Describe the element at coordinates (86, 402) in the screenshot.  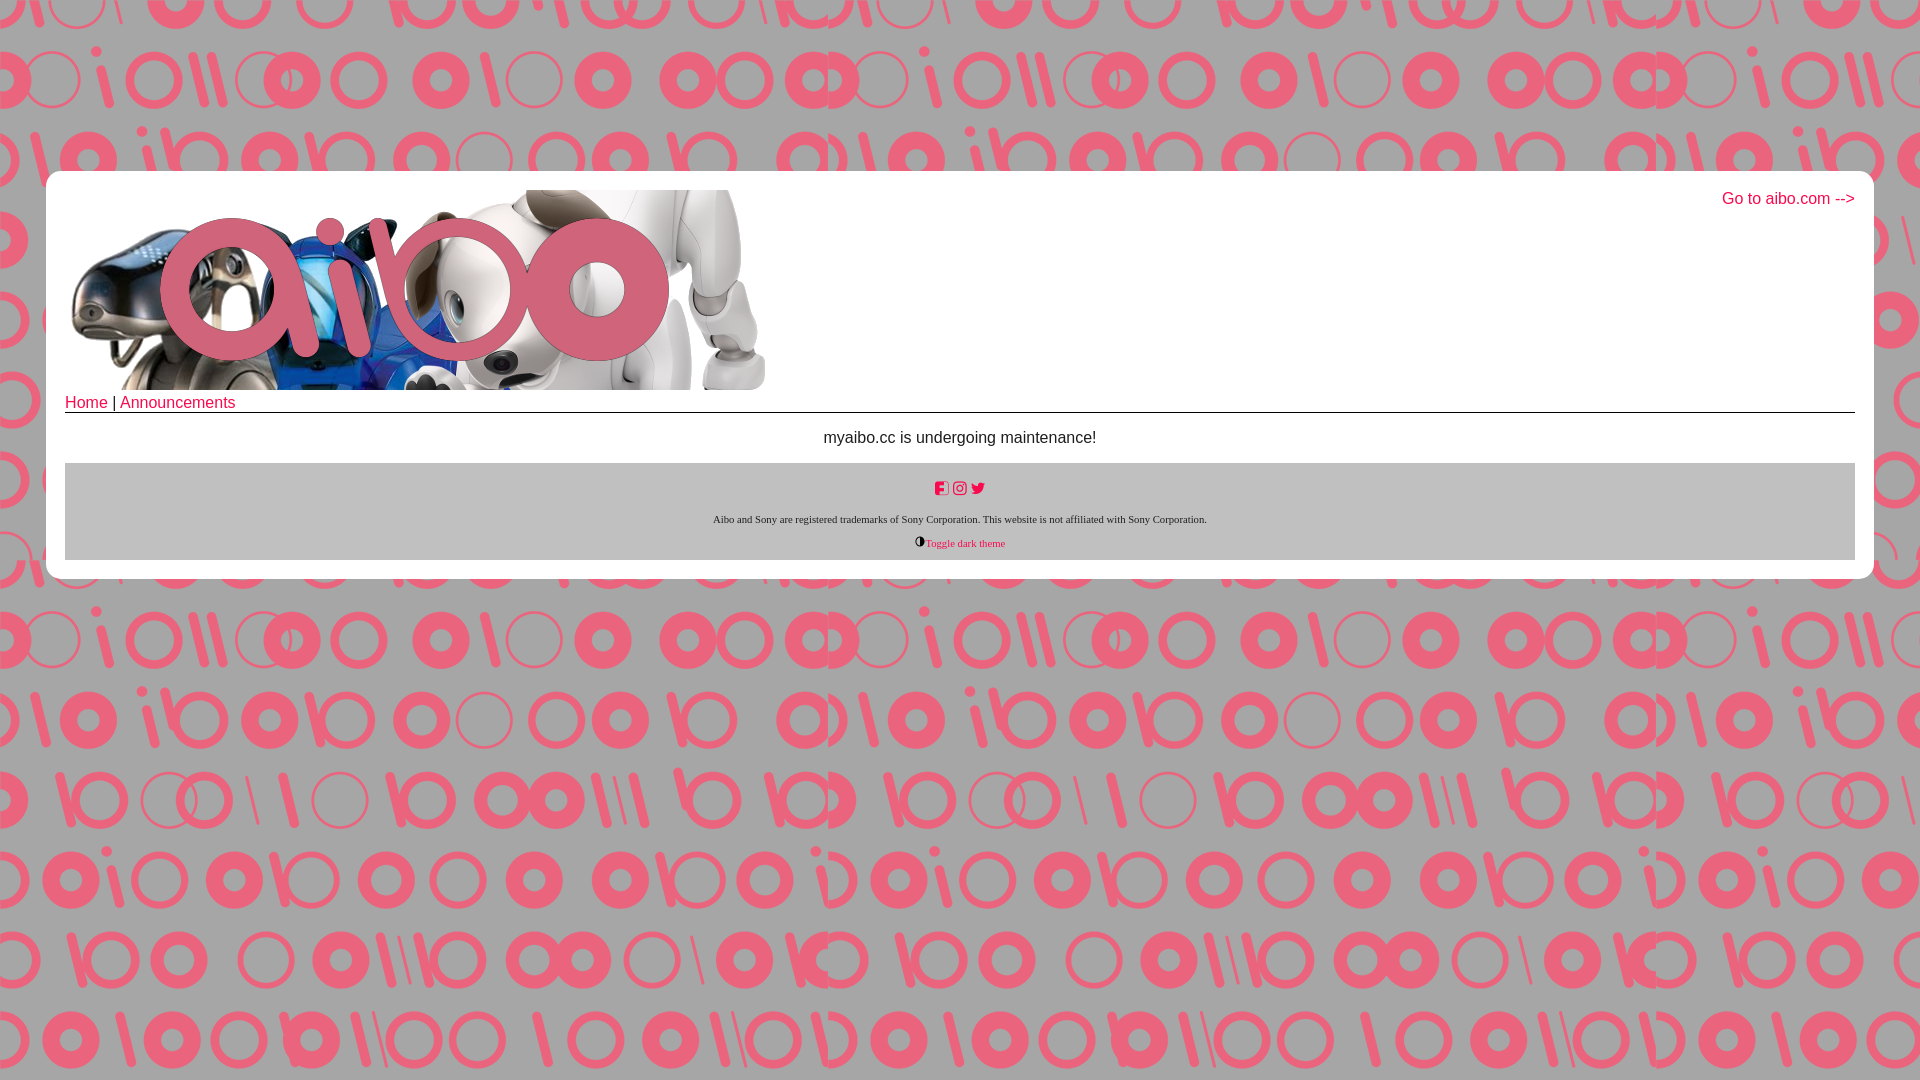
I see `Home` at that location.